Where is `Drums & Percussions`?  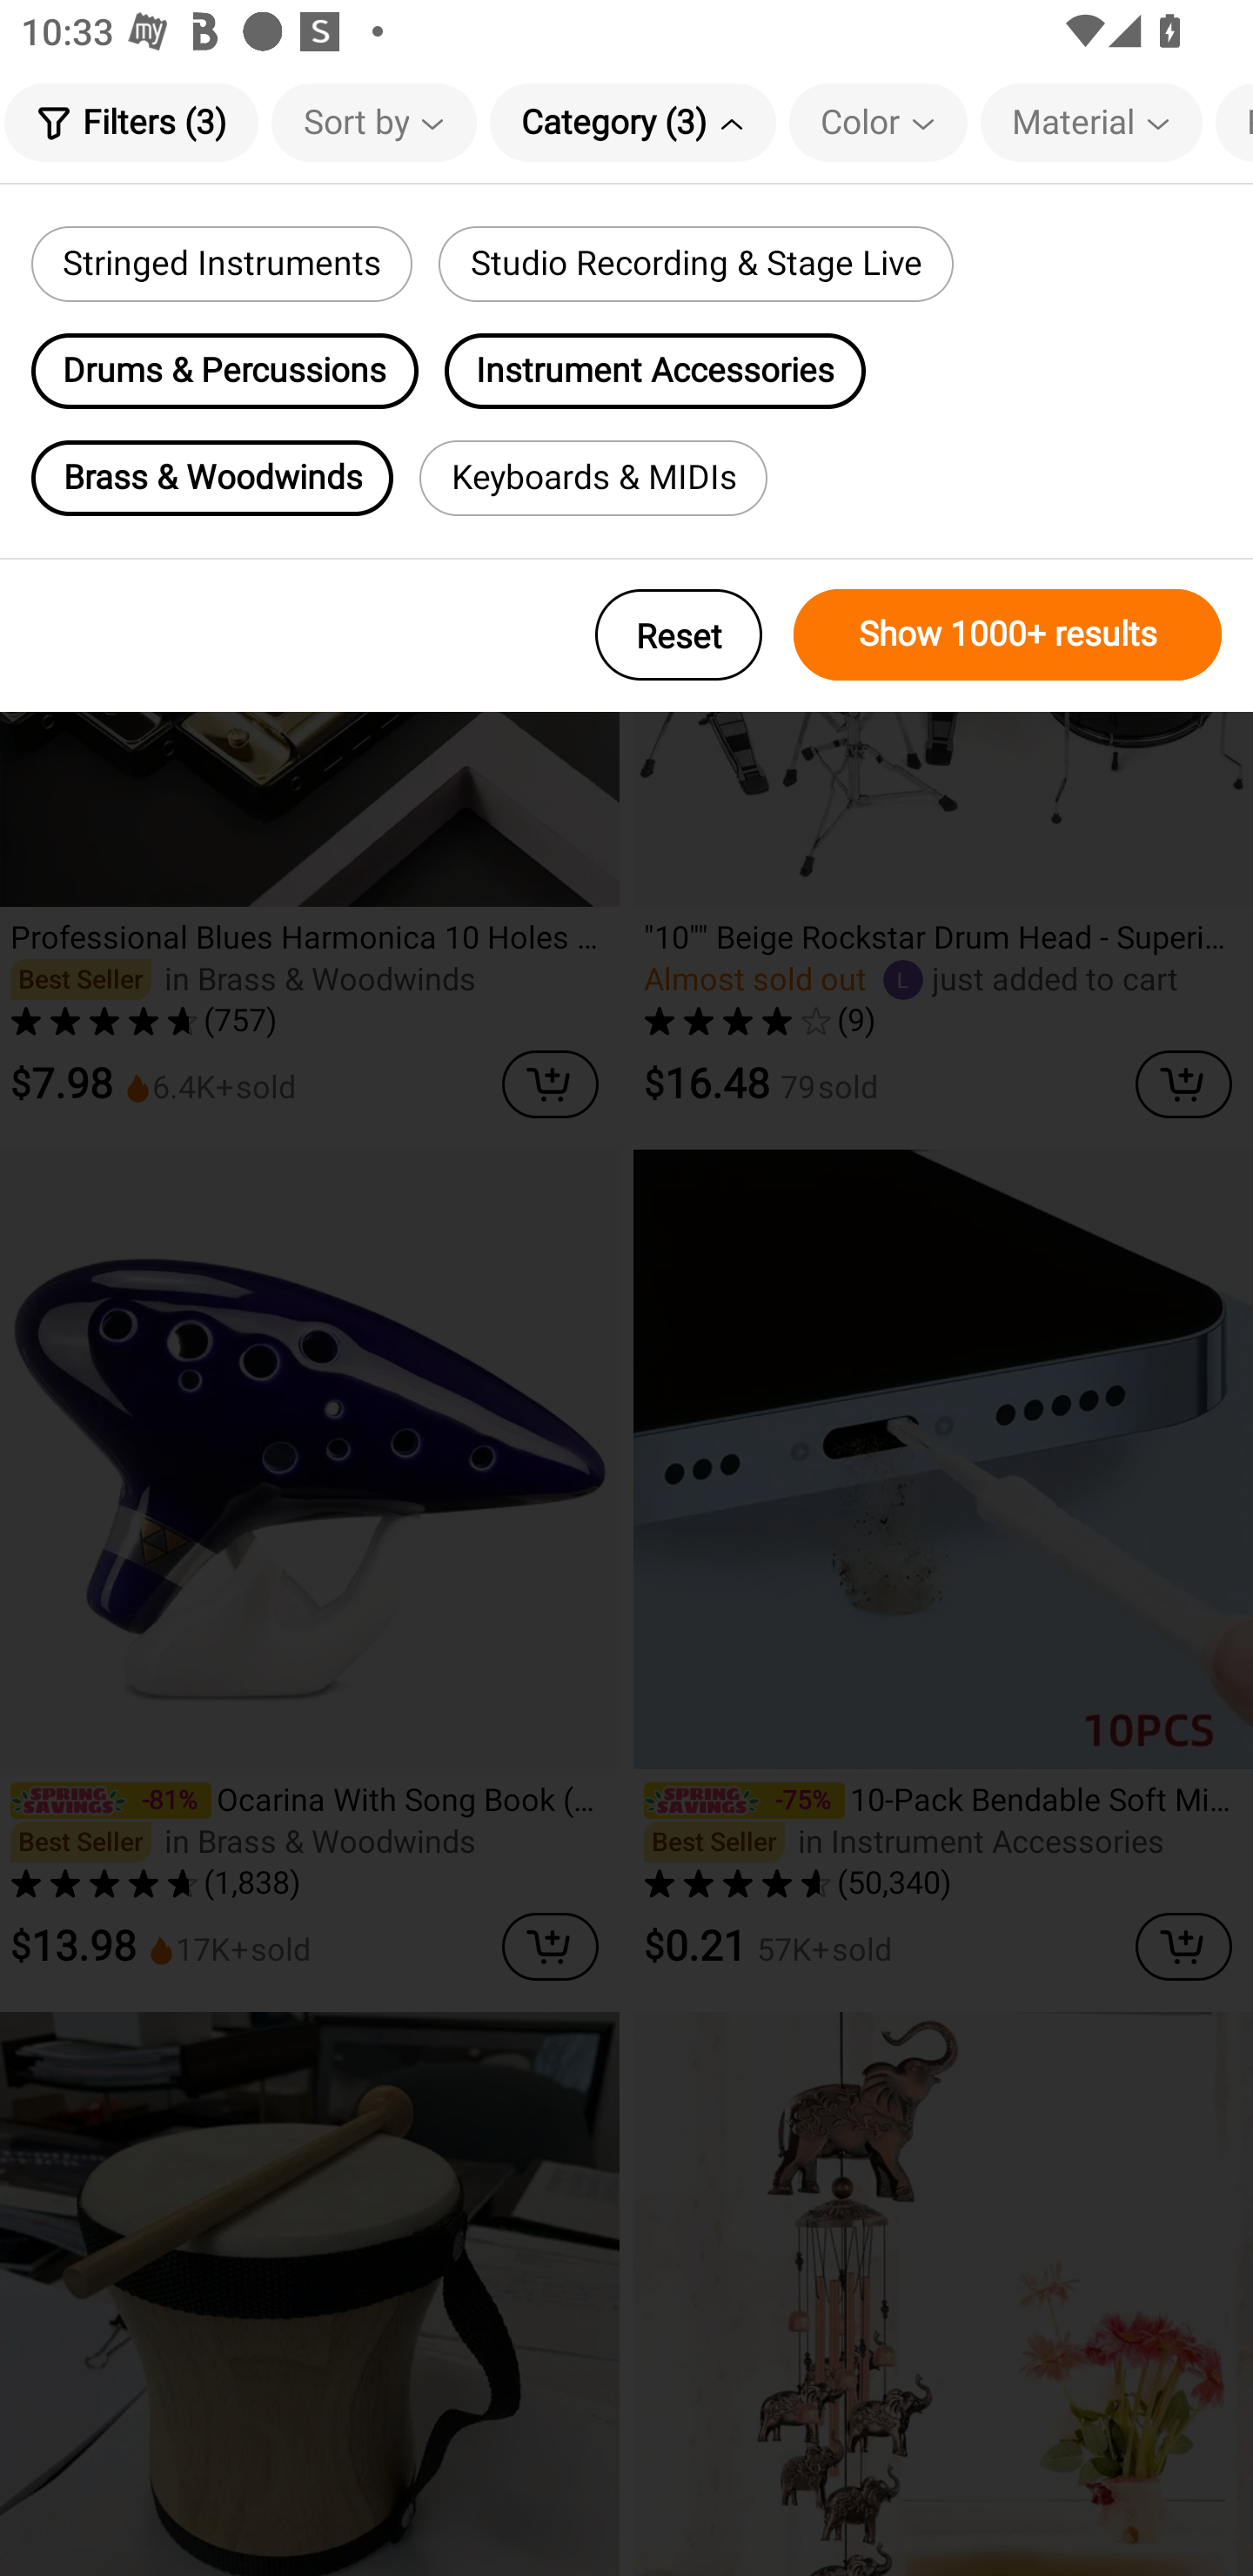 Drums & Percussions is located at coordinates (224, 371).